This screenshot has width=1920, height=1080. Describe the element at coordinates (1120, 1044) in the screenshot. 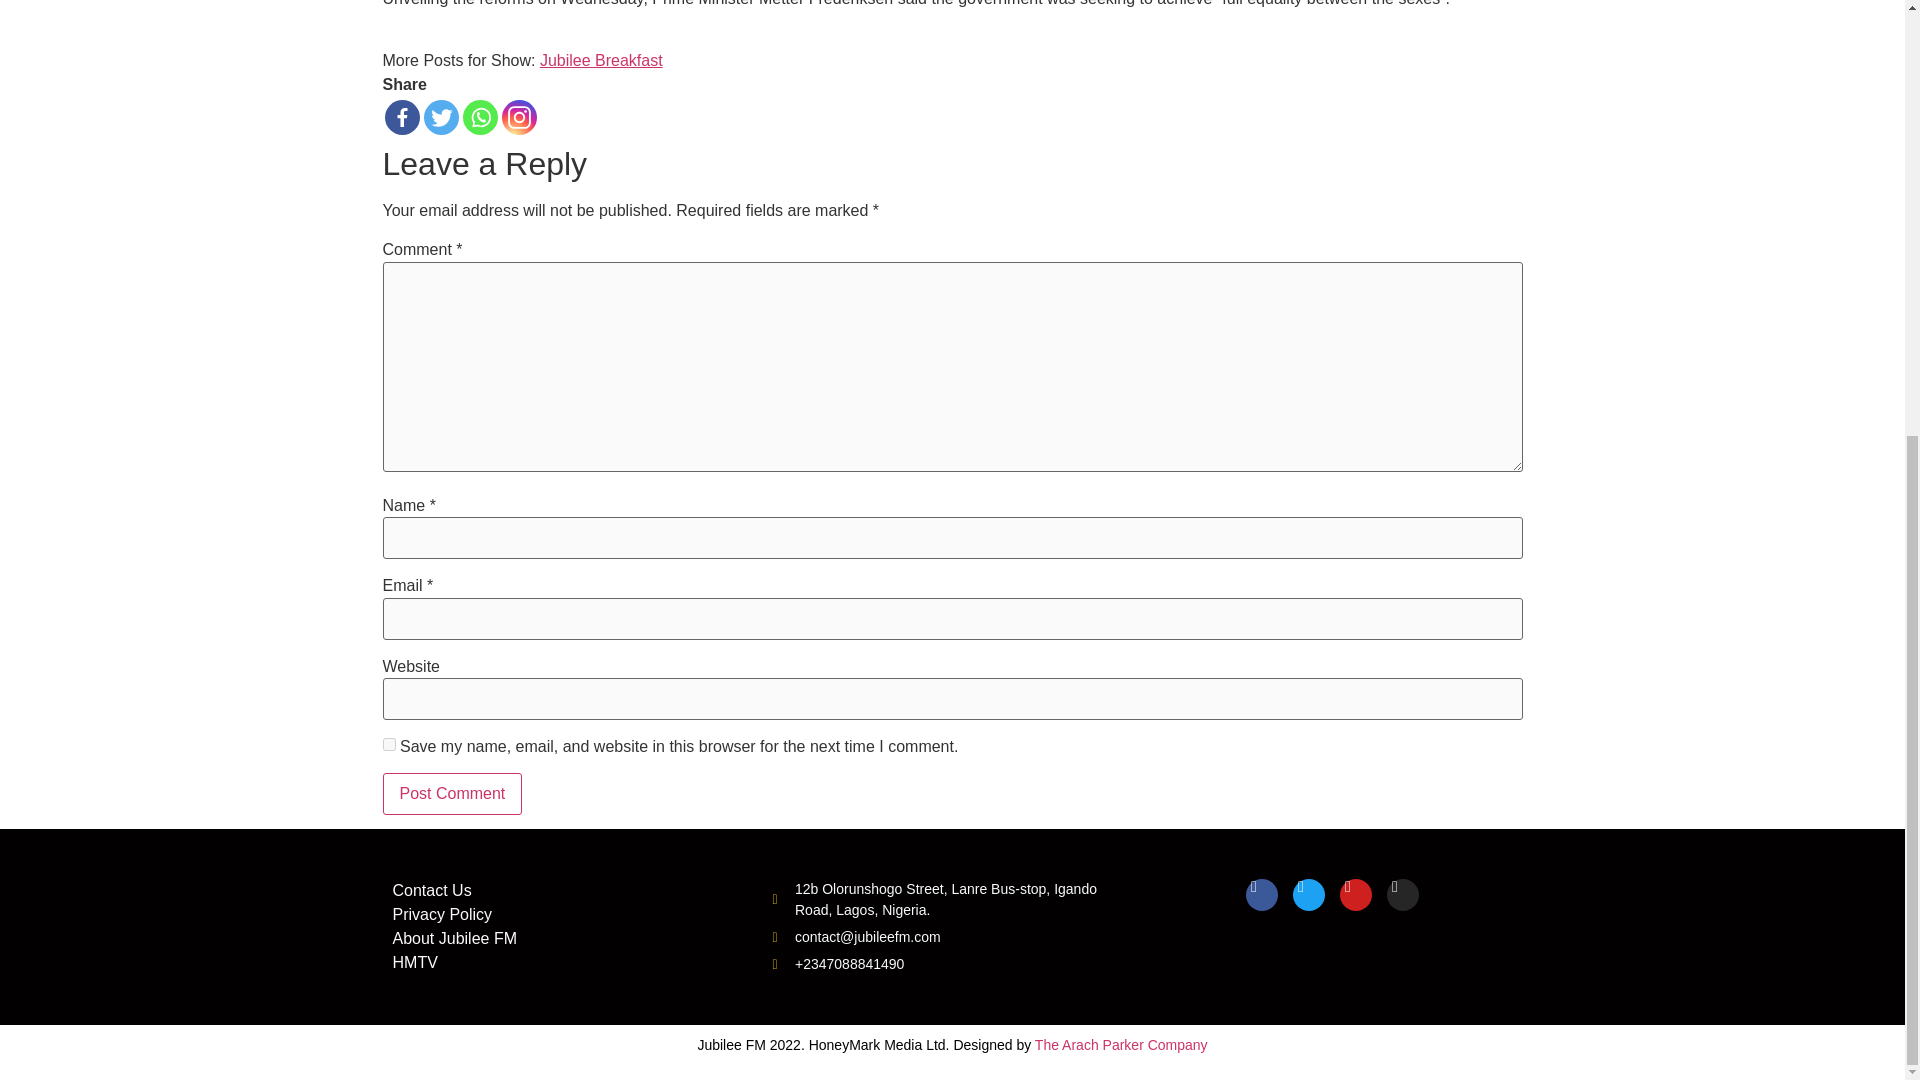

I see `The Arach Parker Company` at that location.